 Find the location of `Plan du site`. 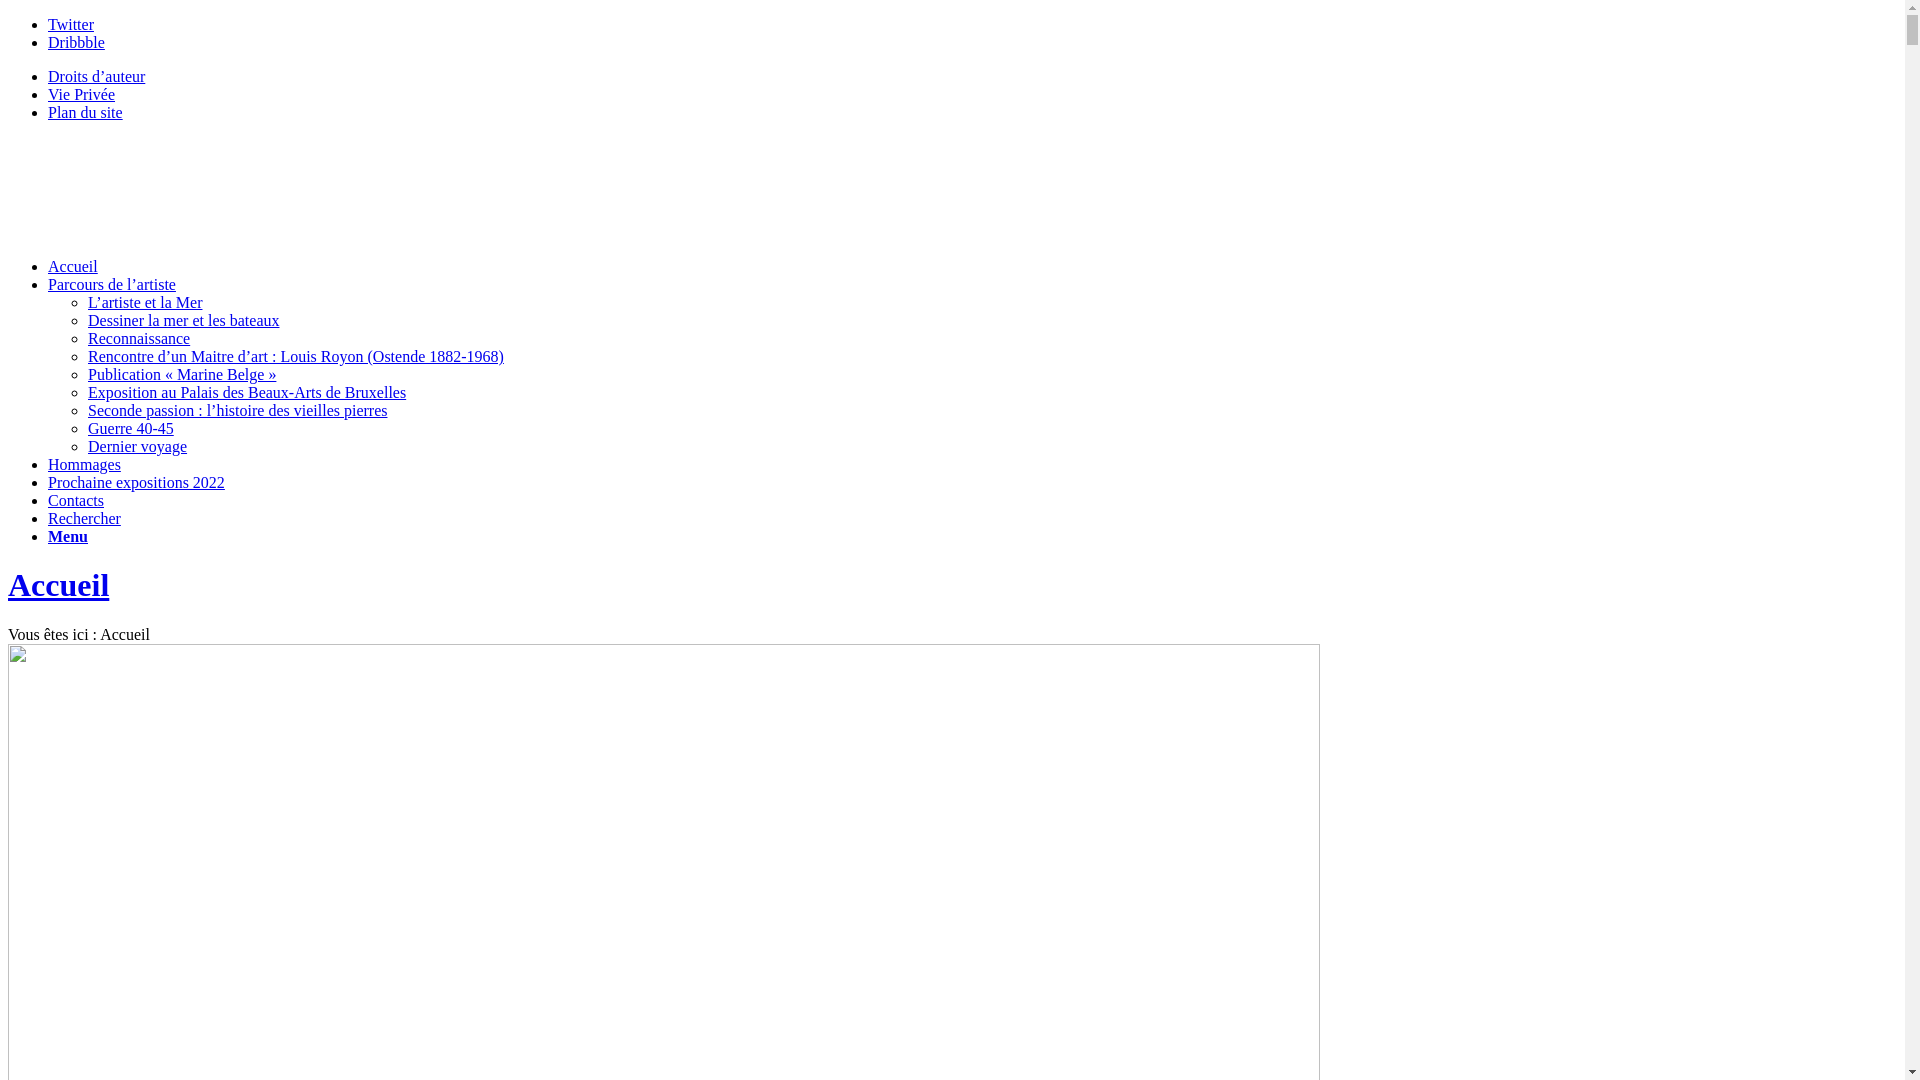

Plan du site is located at coordinates (85, 112).